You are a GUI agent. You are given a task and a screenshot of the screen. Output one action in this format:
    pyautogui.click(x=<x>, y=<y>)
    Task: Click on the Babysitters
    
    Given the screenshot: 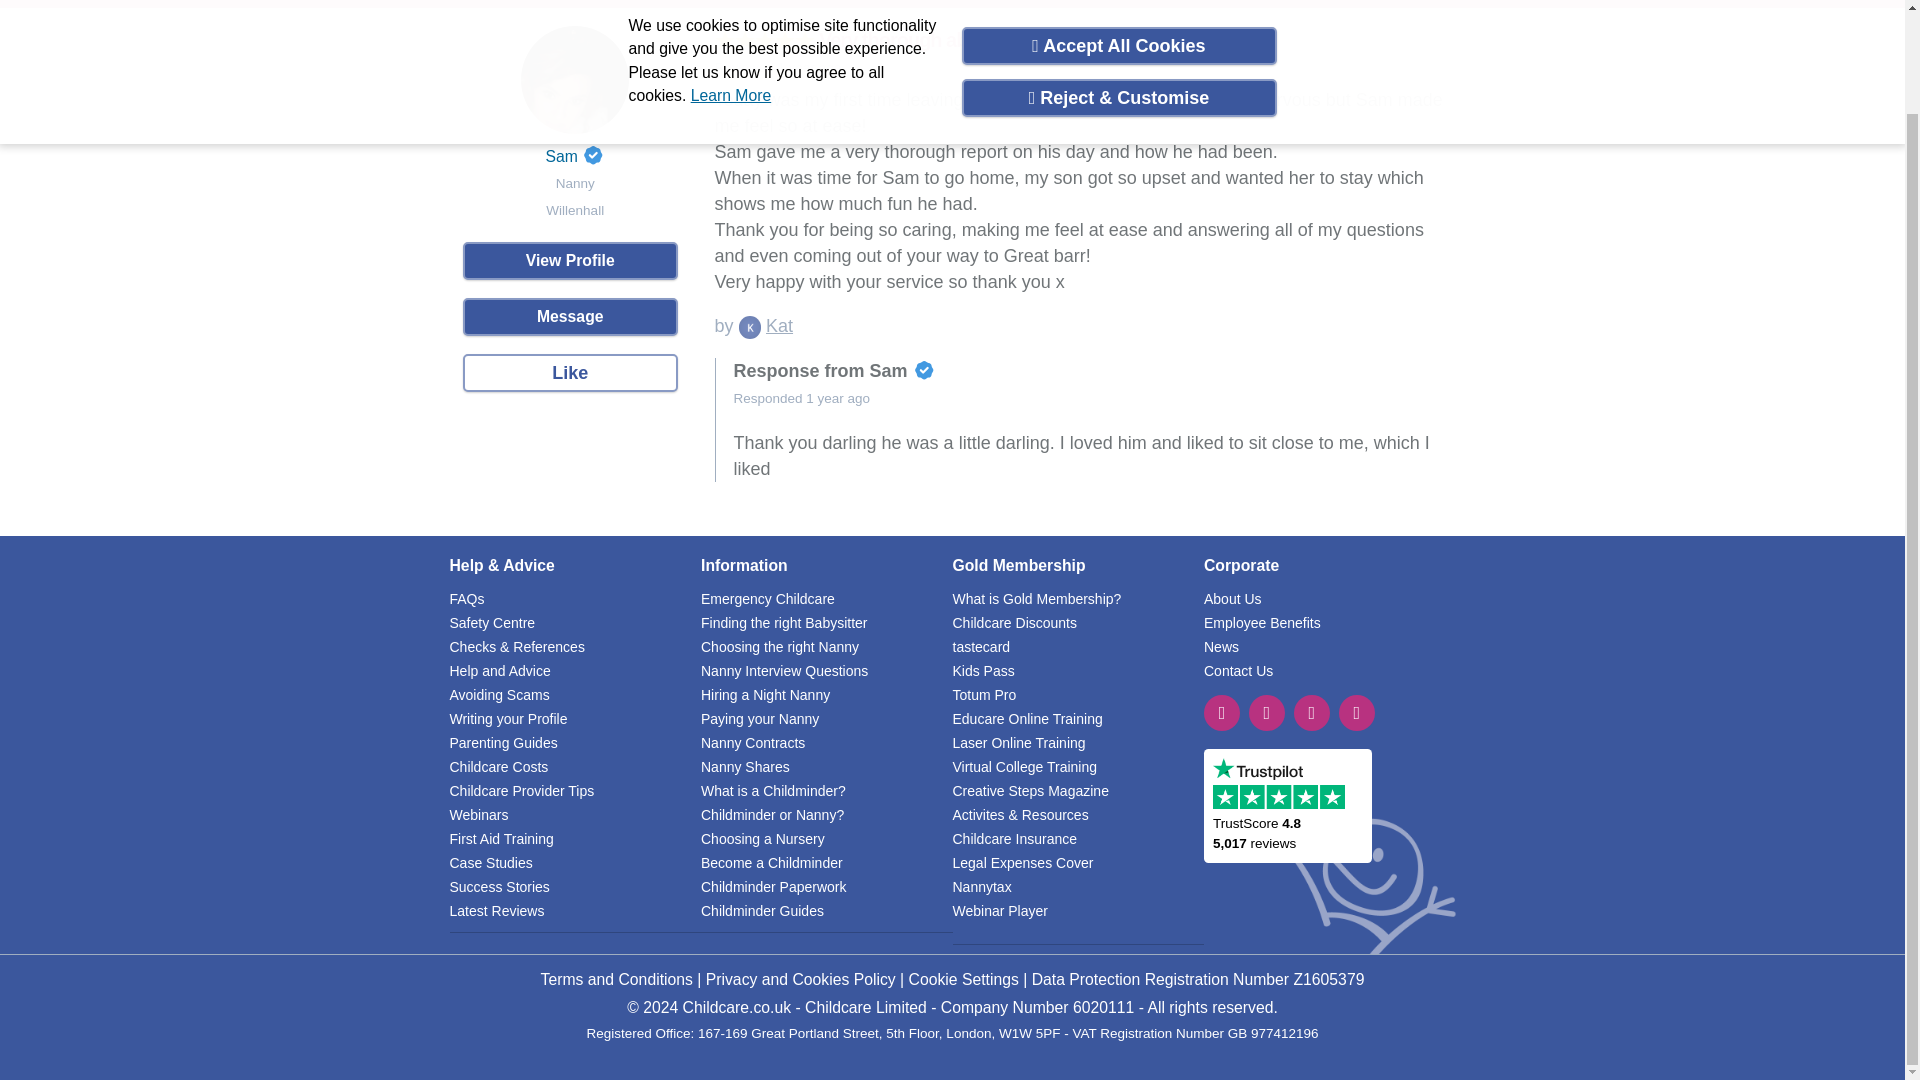 What is the action you would take?
    pyautogui.click(x=508, y=3)
    